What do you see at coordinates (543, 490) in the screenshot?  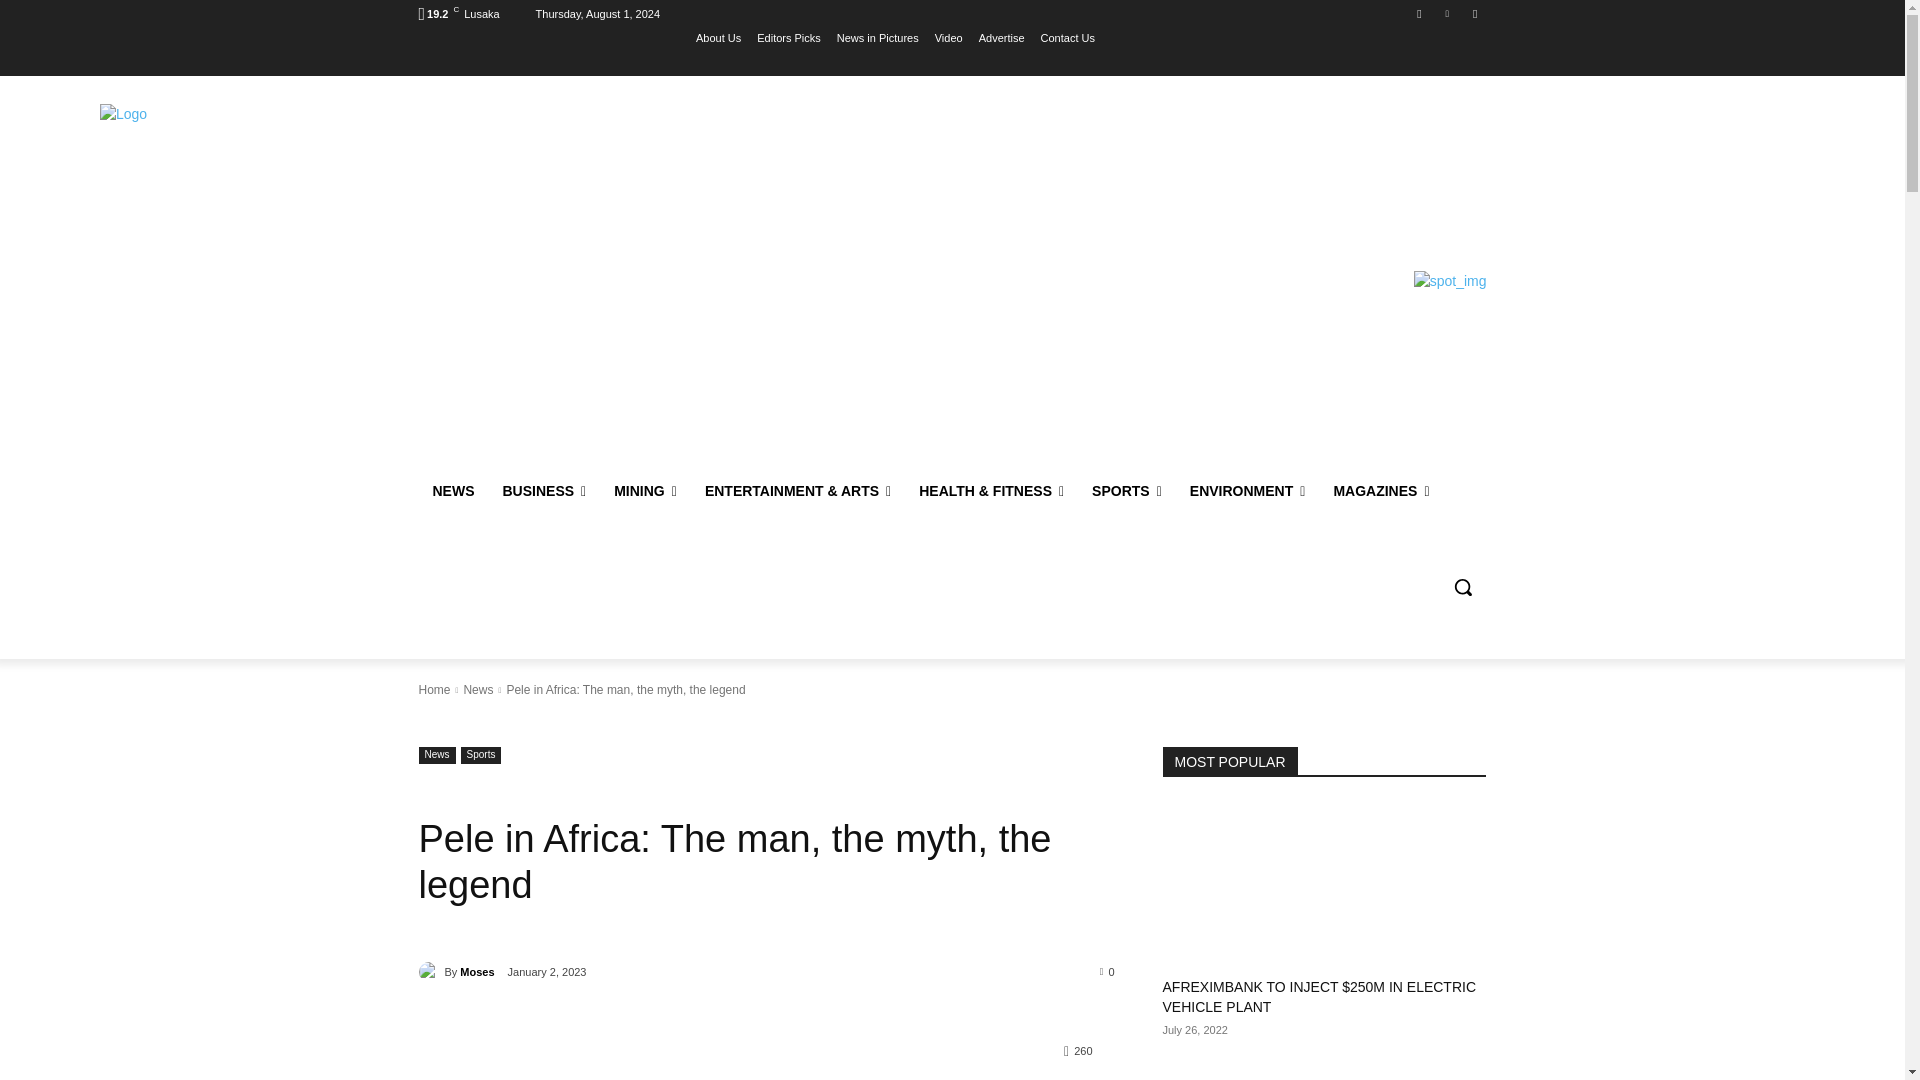 I see `BUSINESS` at bounding box center [543, 490].